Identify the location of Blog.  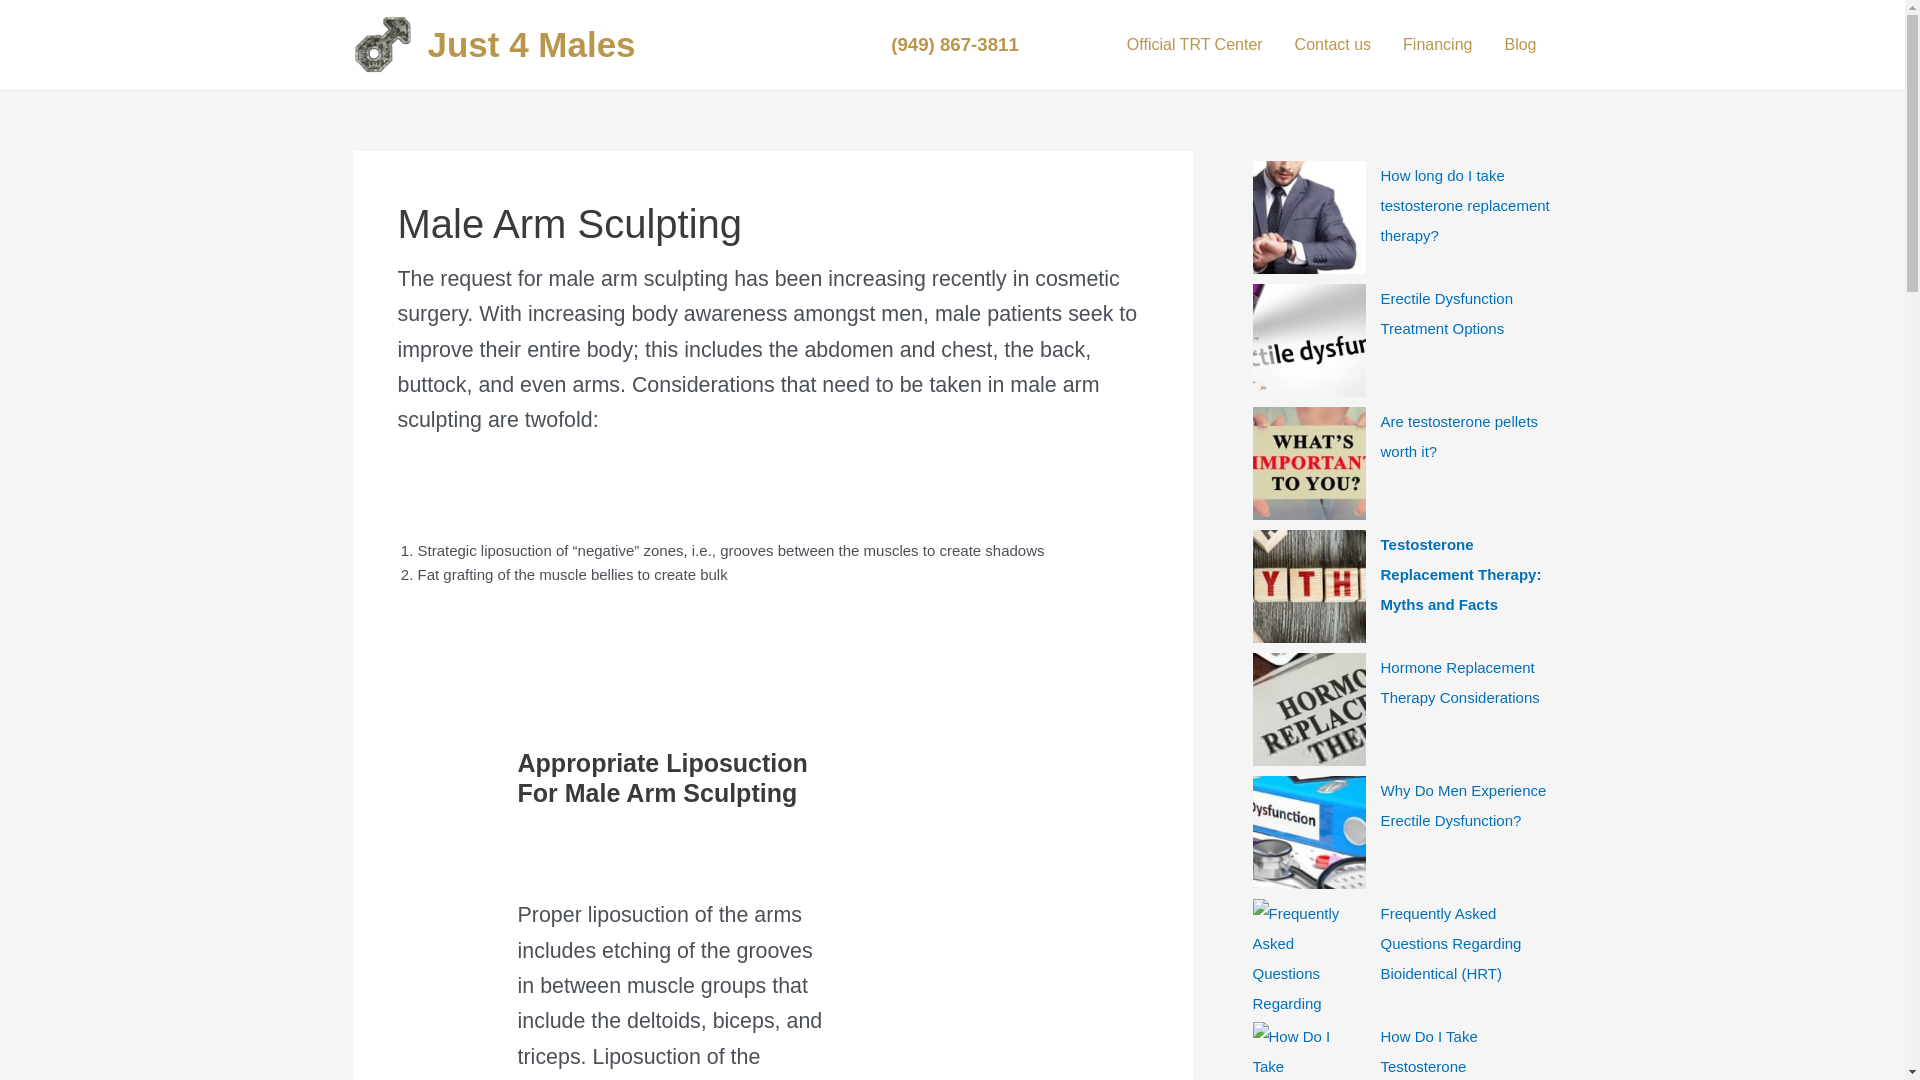
(1520, 44).